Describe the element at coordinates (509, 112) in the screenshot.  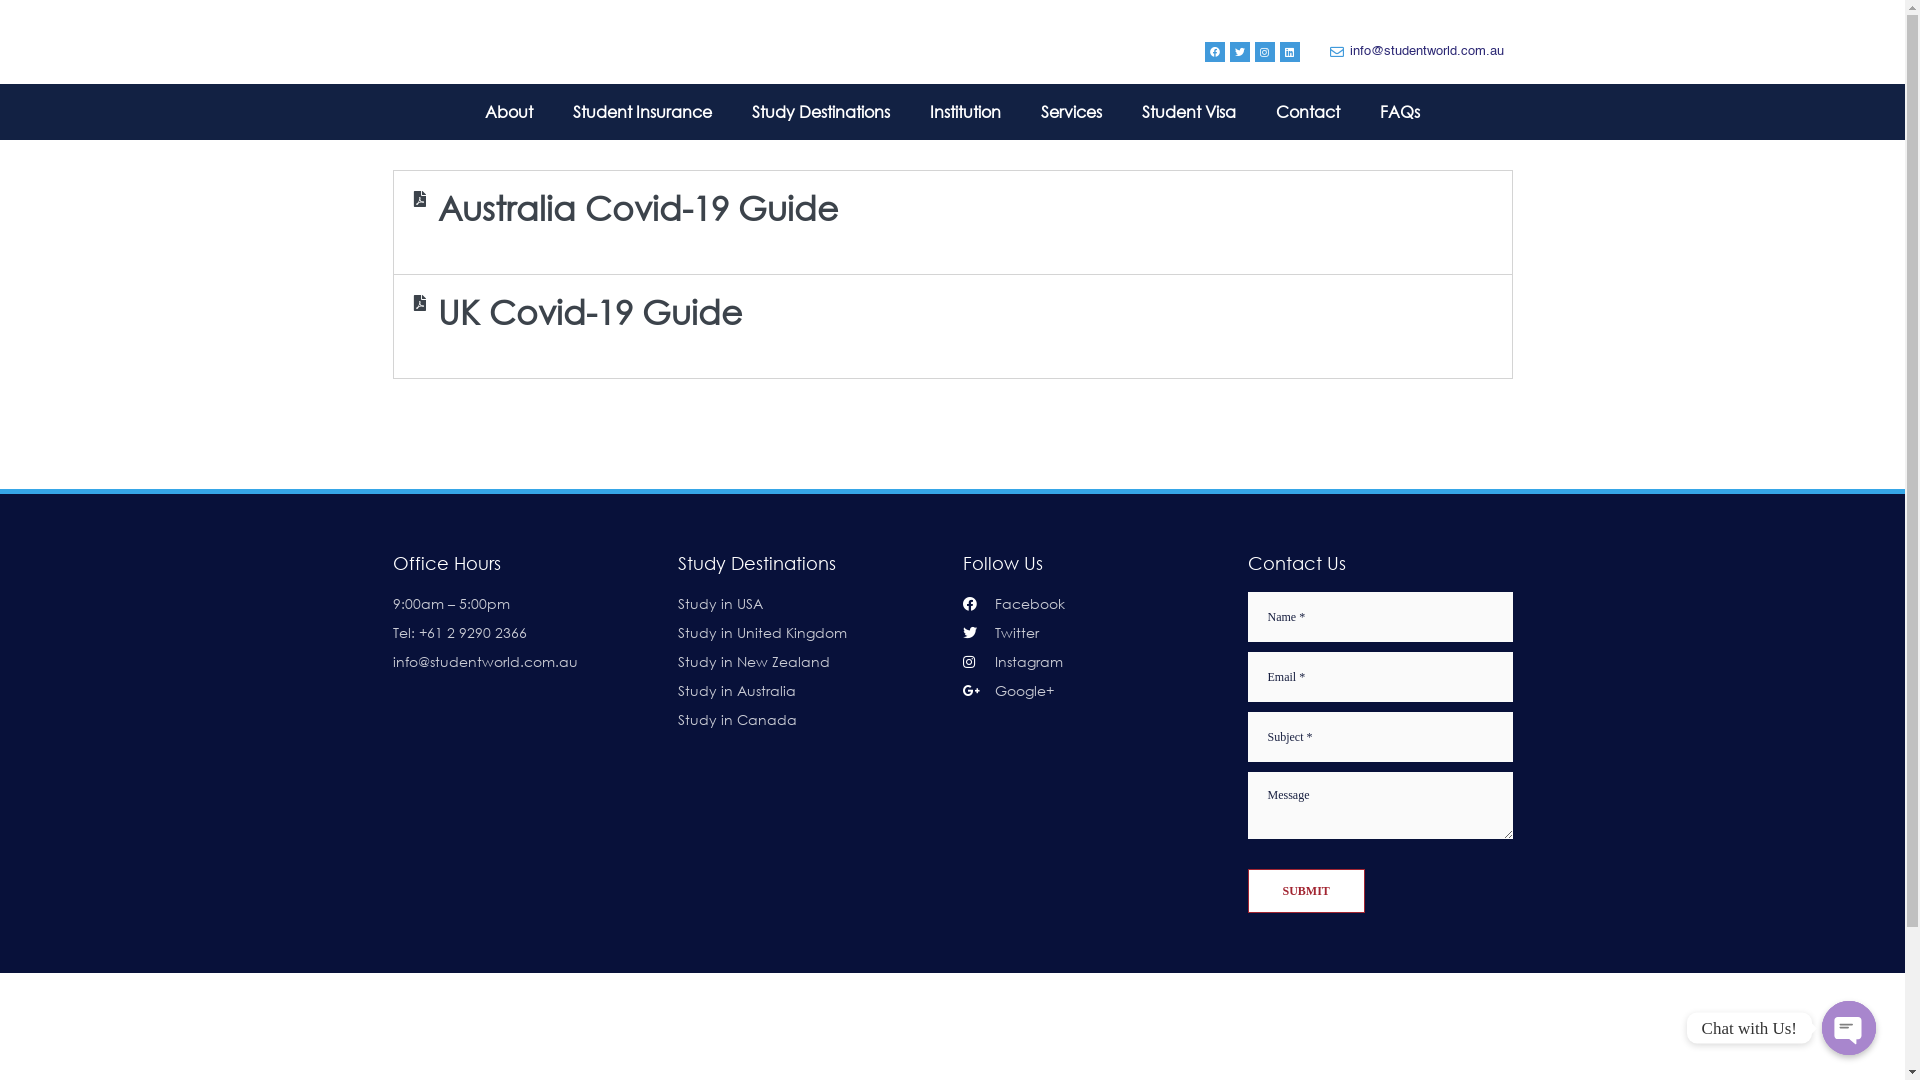
I see `About` at that location.